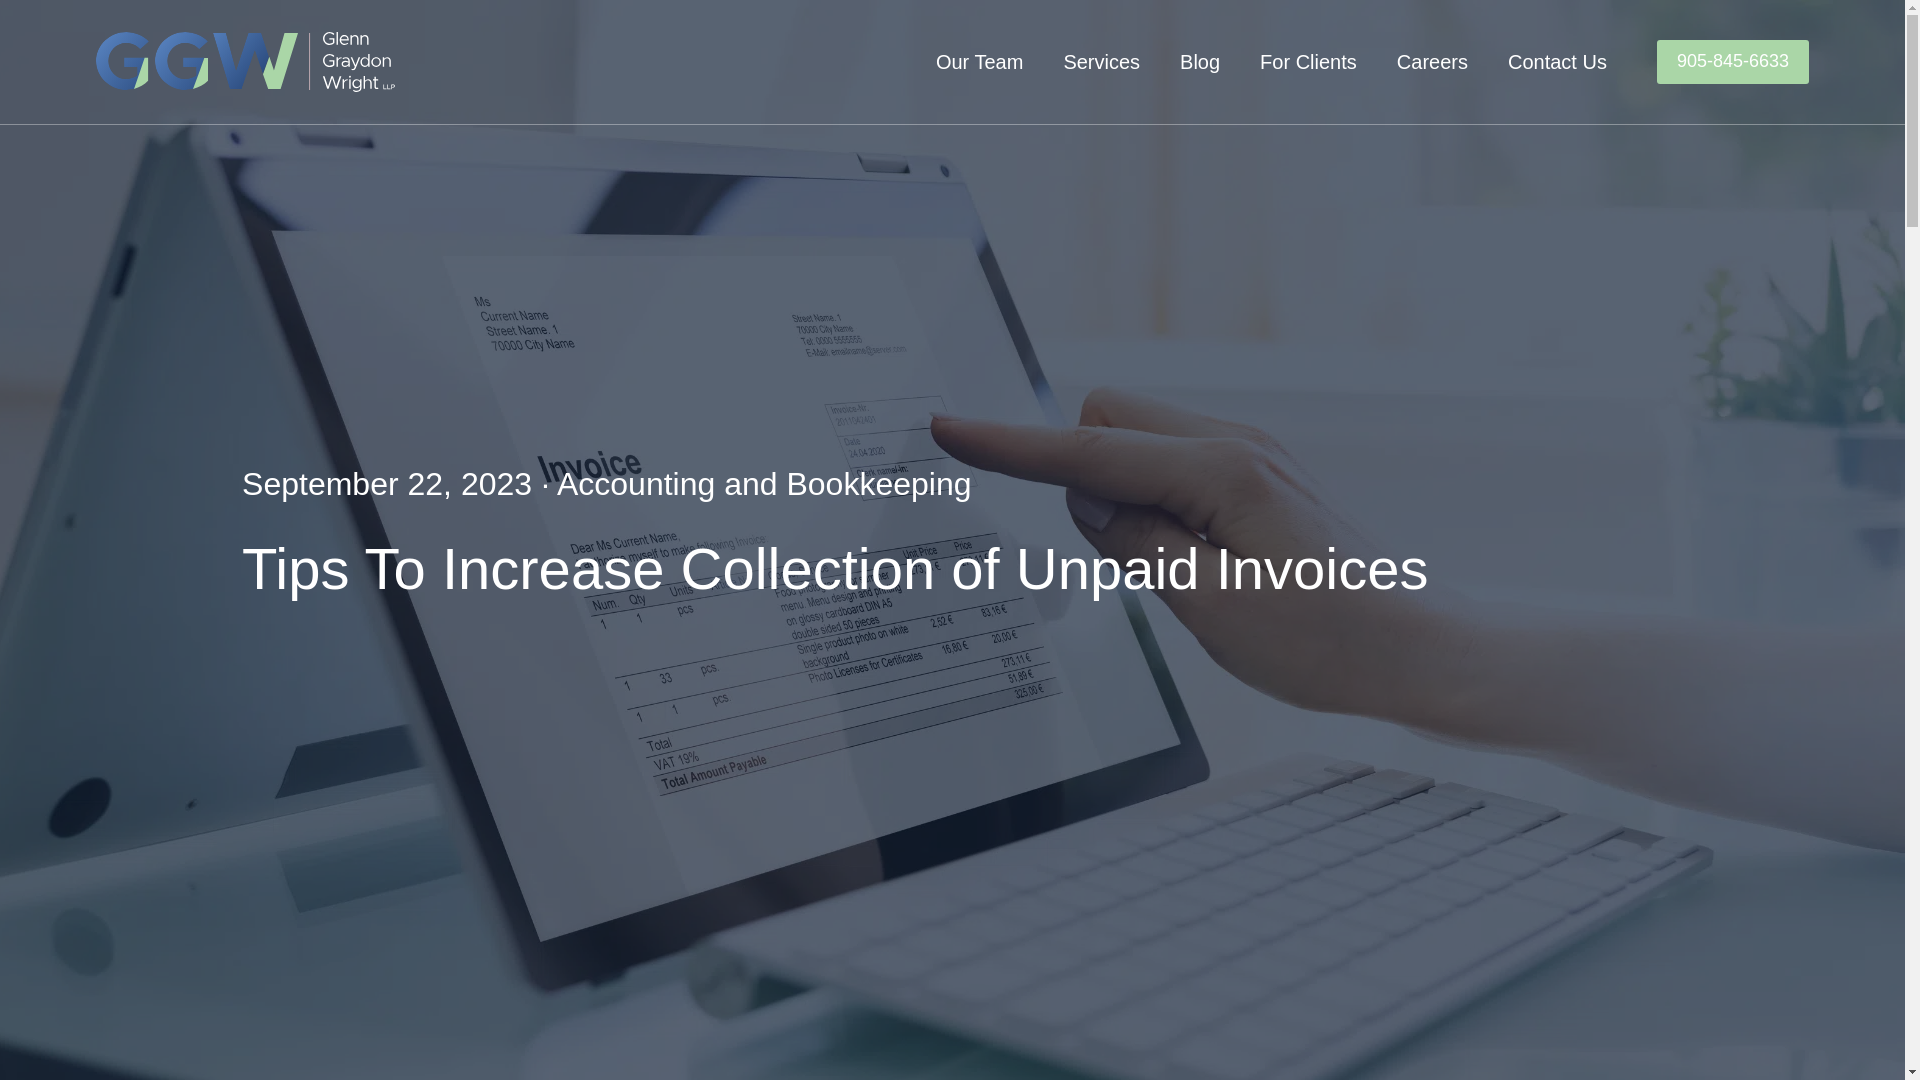 This screenshot has width=1920, height=1080. What do you see at coordinates (1308, 62) in the screenshot?
I see `For Clients` at bounding box center [1308, 62].